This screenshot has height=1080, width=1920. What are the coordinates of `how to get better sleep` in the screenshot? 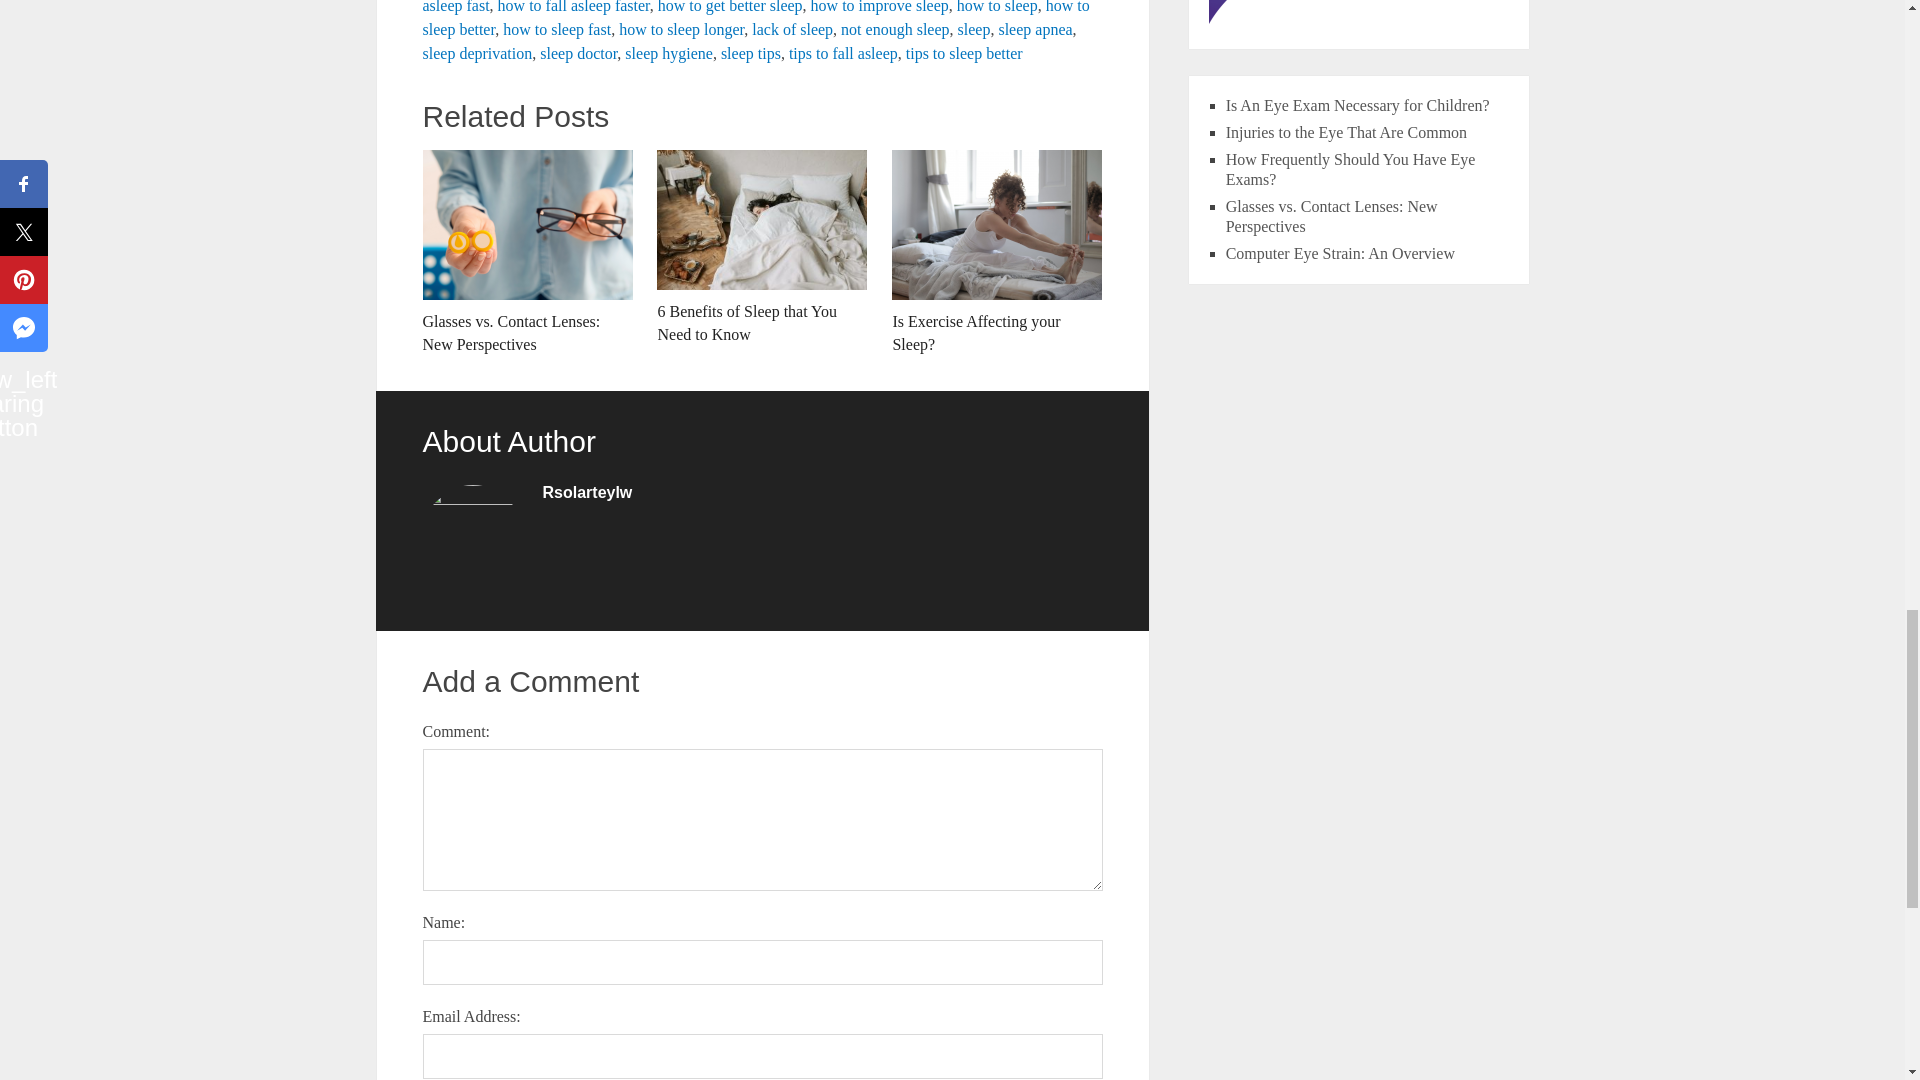 It's located at (730, 7).